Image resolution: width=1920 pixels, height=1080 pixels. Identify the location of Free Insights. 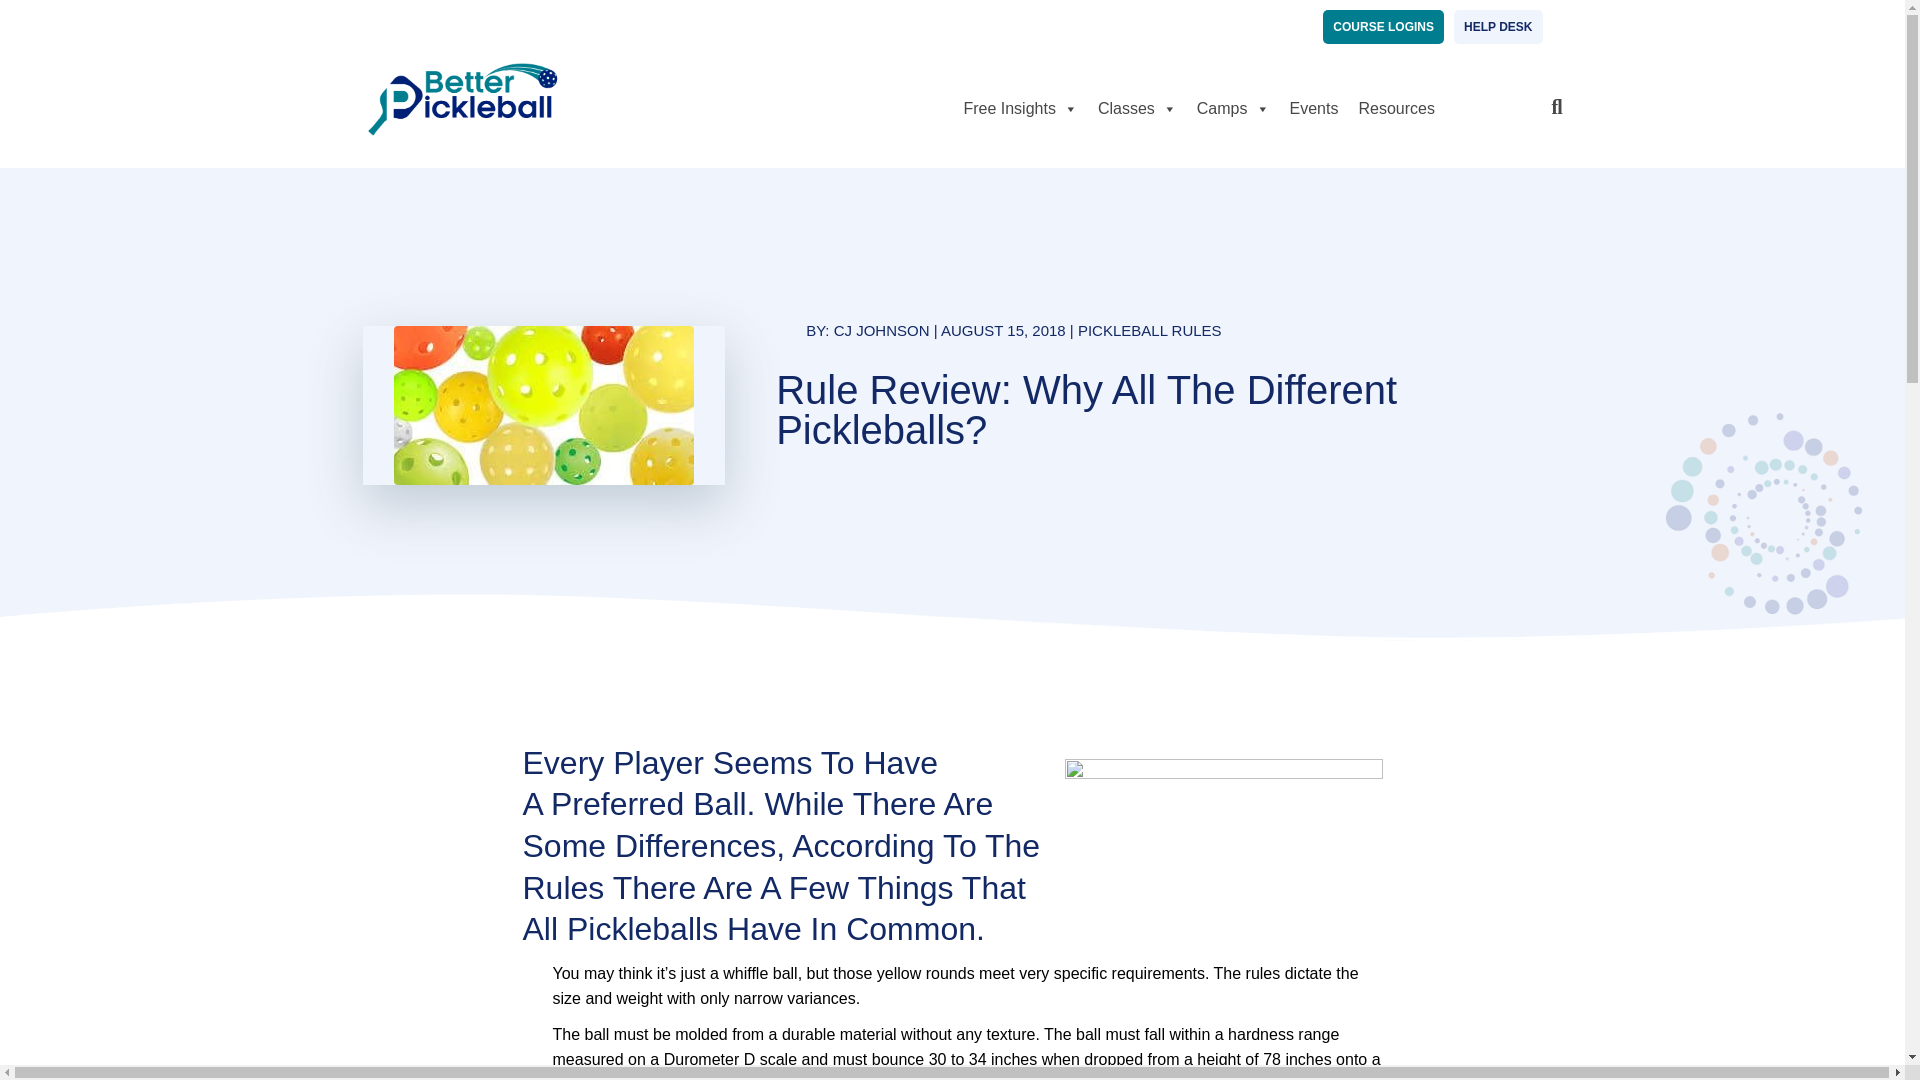
(1019, 108).